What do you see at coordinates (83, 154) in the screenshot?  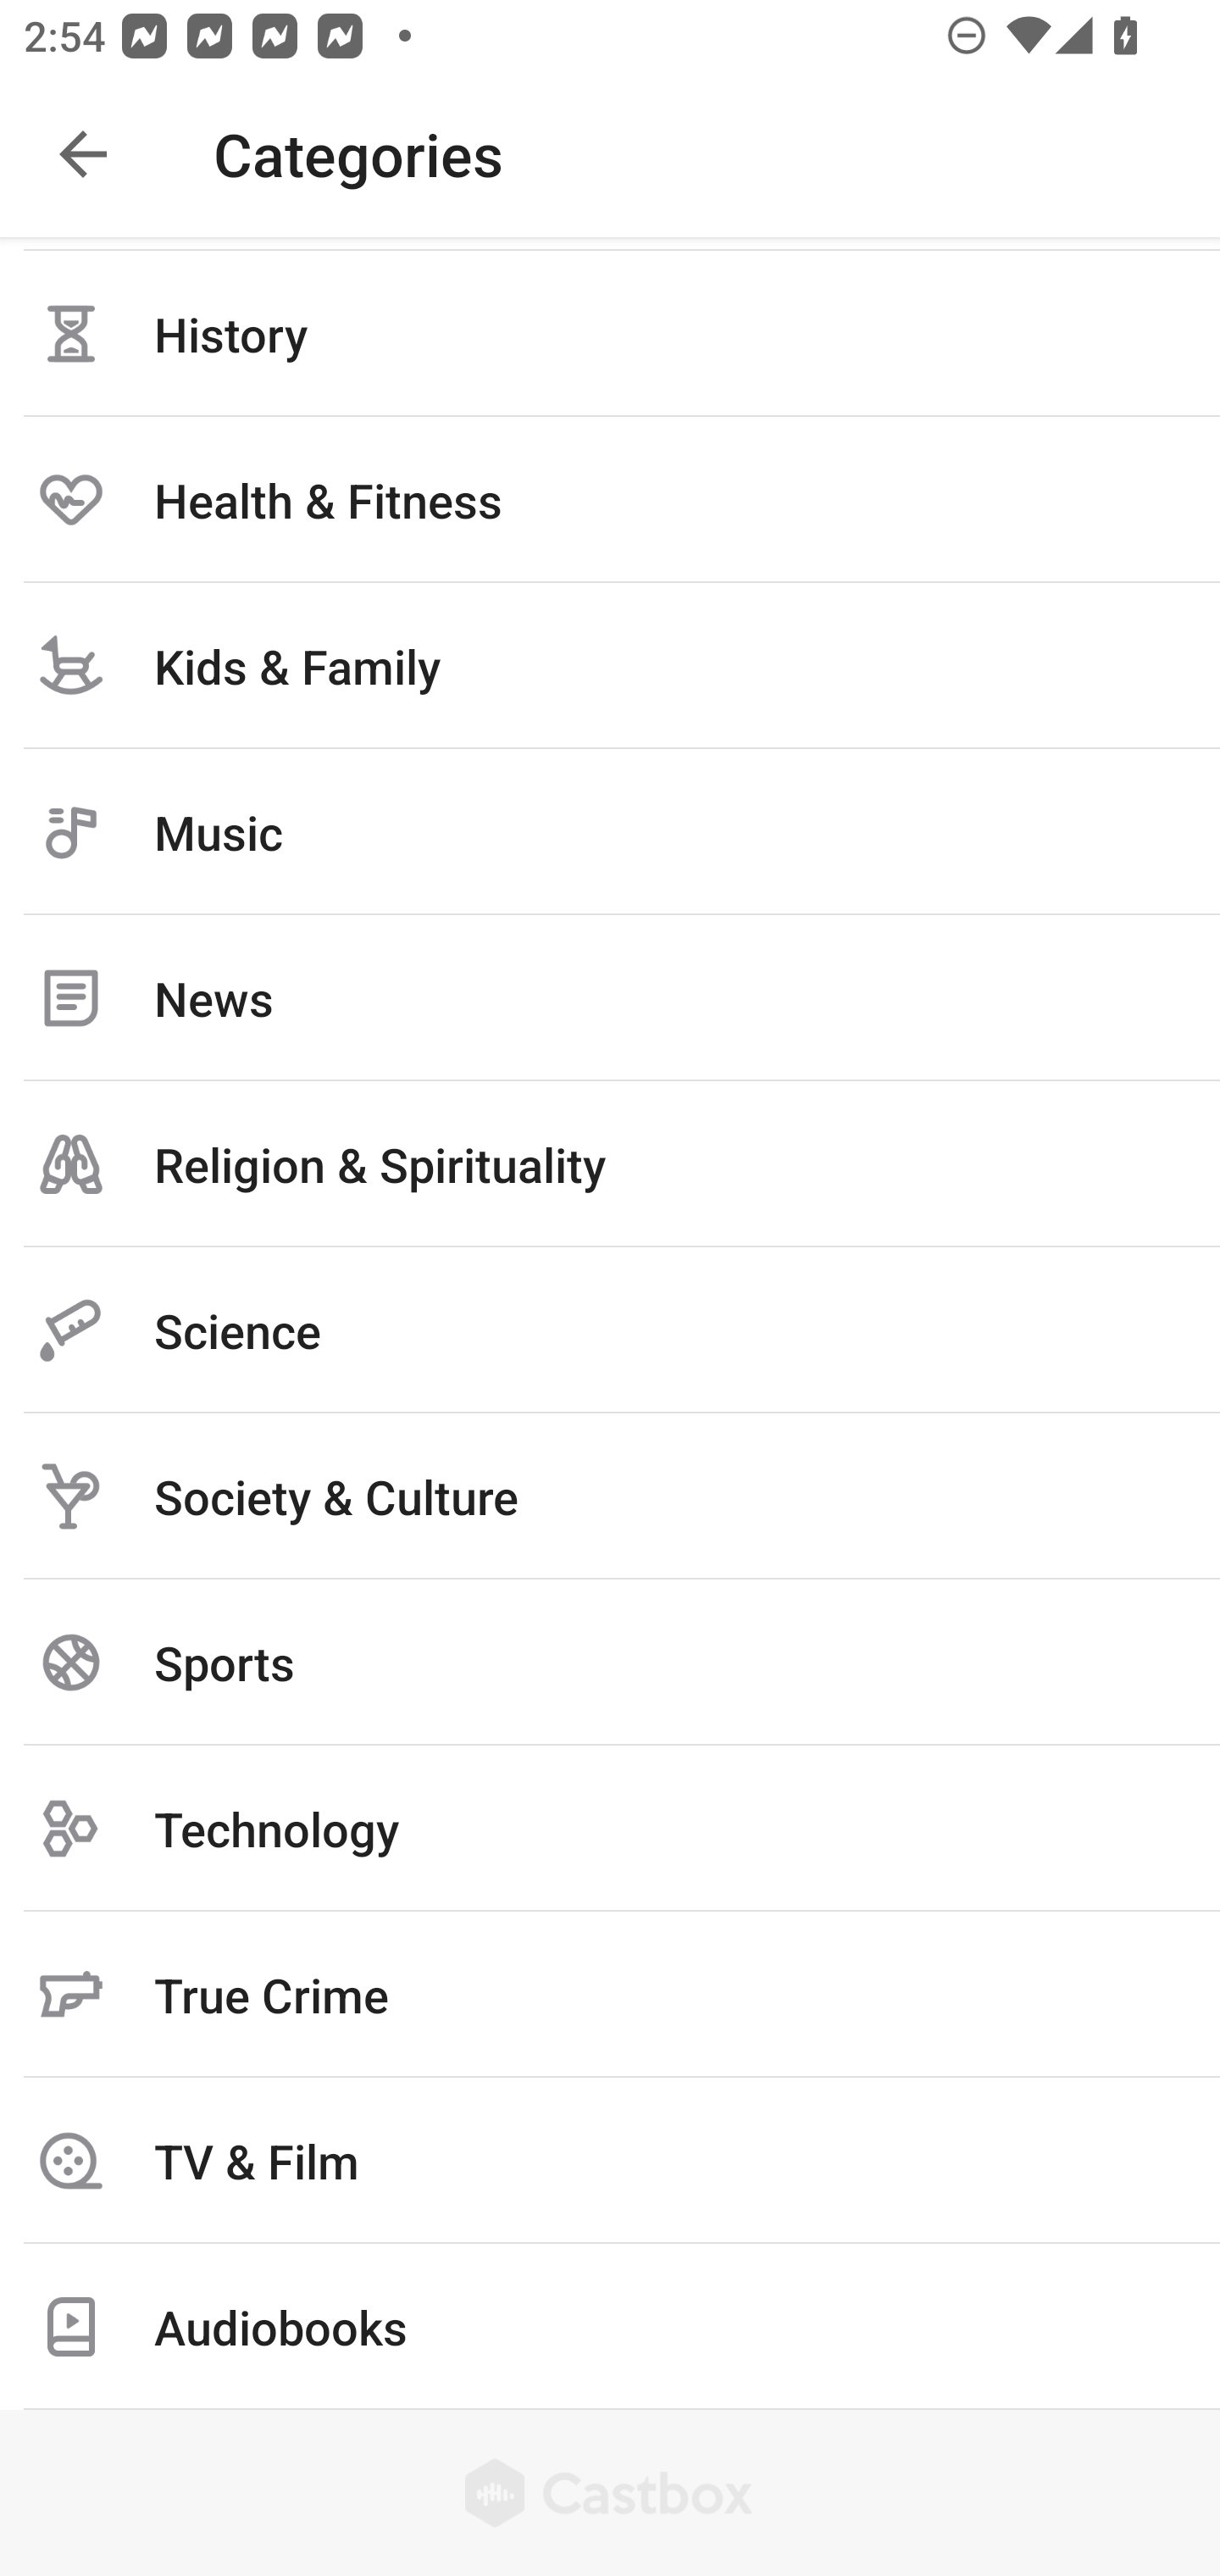 I see `Navigate up` at bounding box center [83, 154].